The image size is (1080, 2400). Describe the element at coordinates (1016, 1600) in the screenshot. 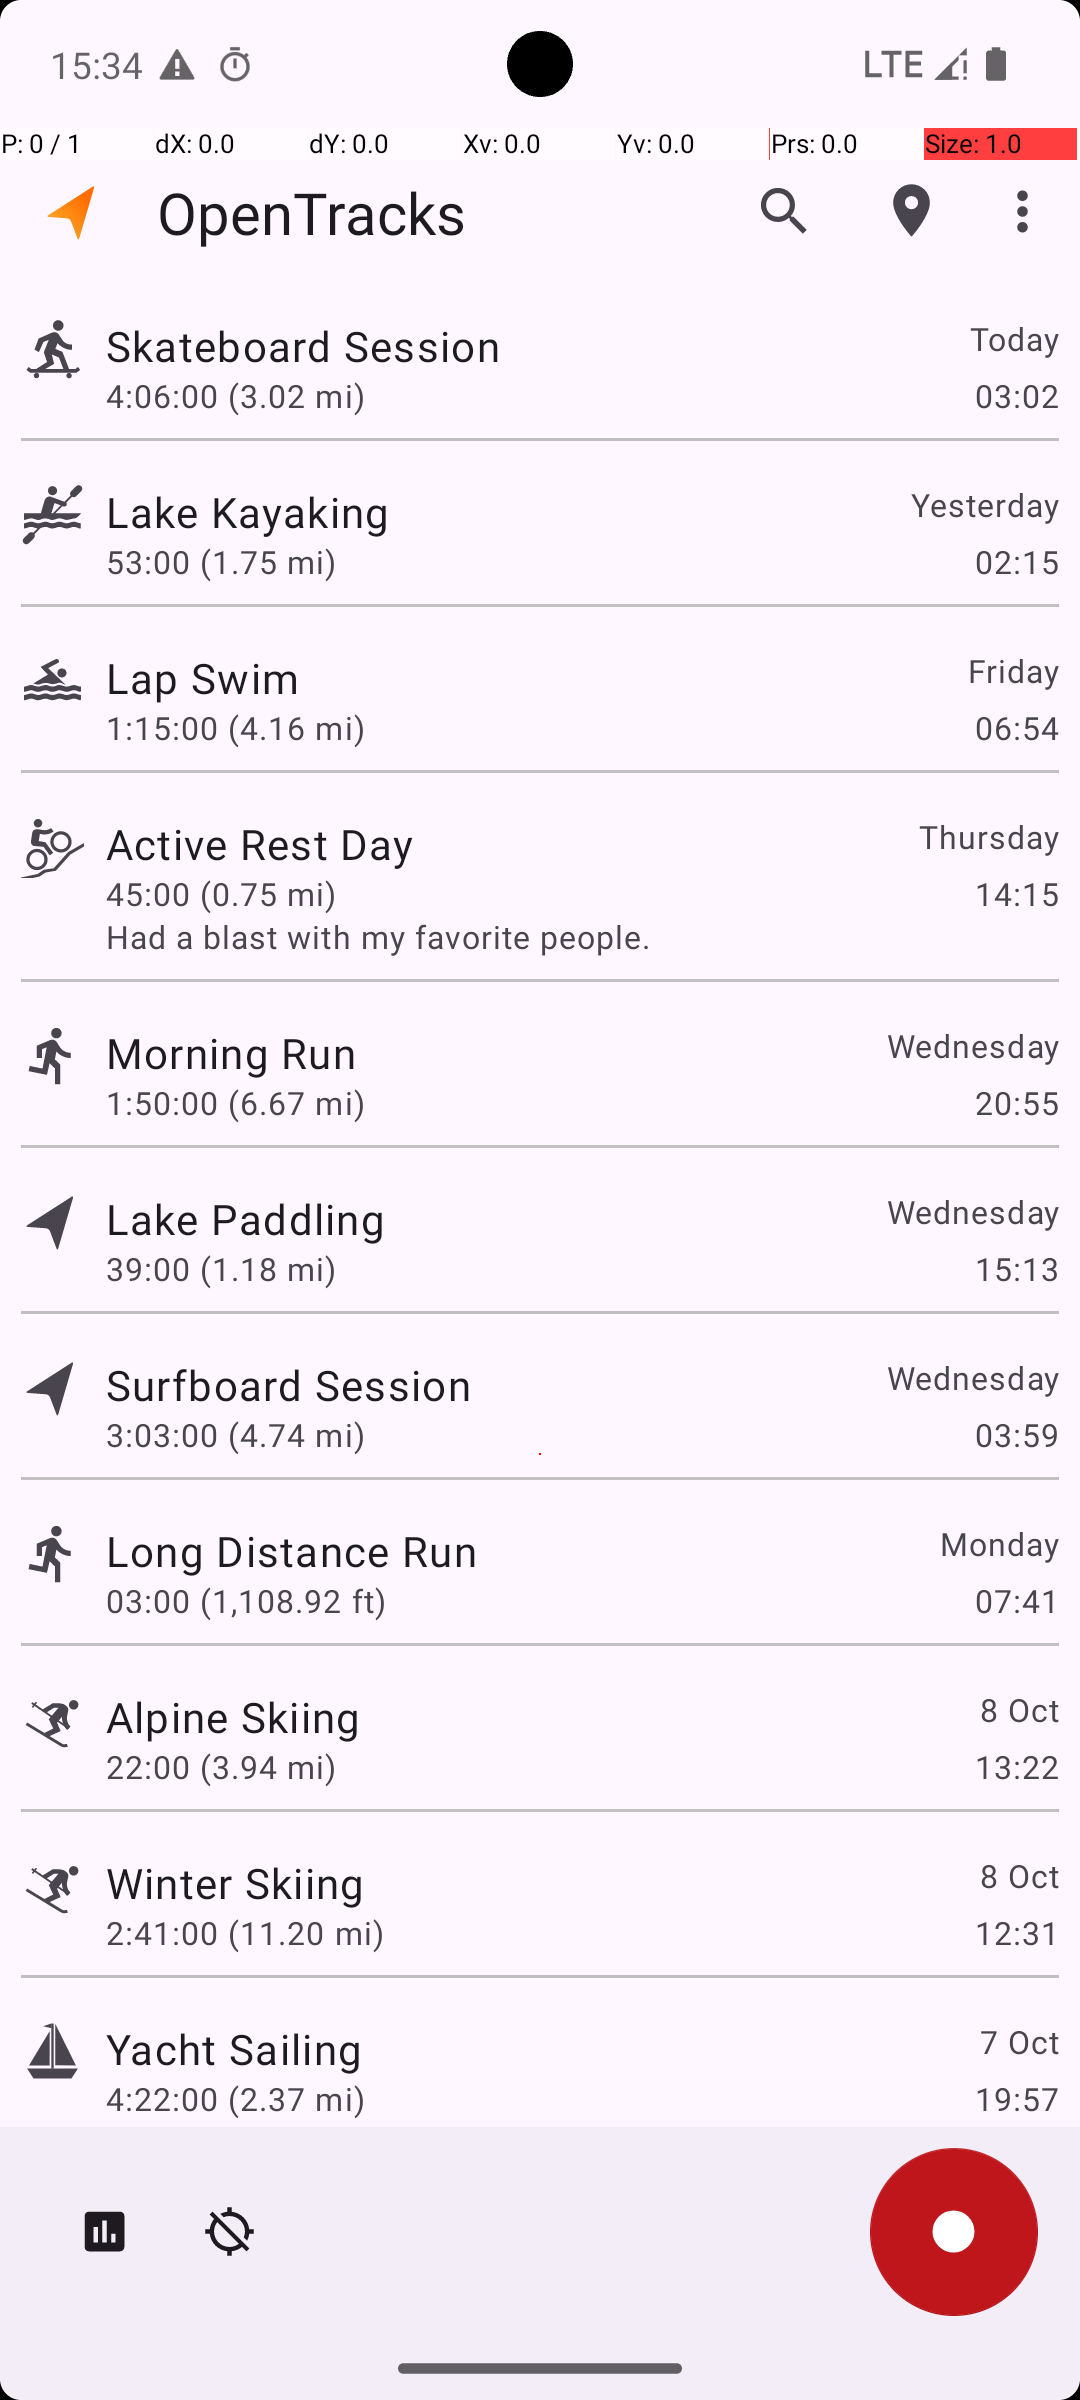

I see `07:41` at that location.